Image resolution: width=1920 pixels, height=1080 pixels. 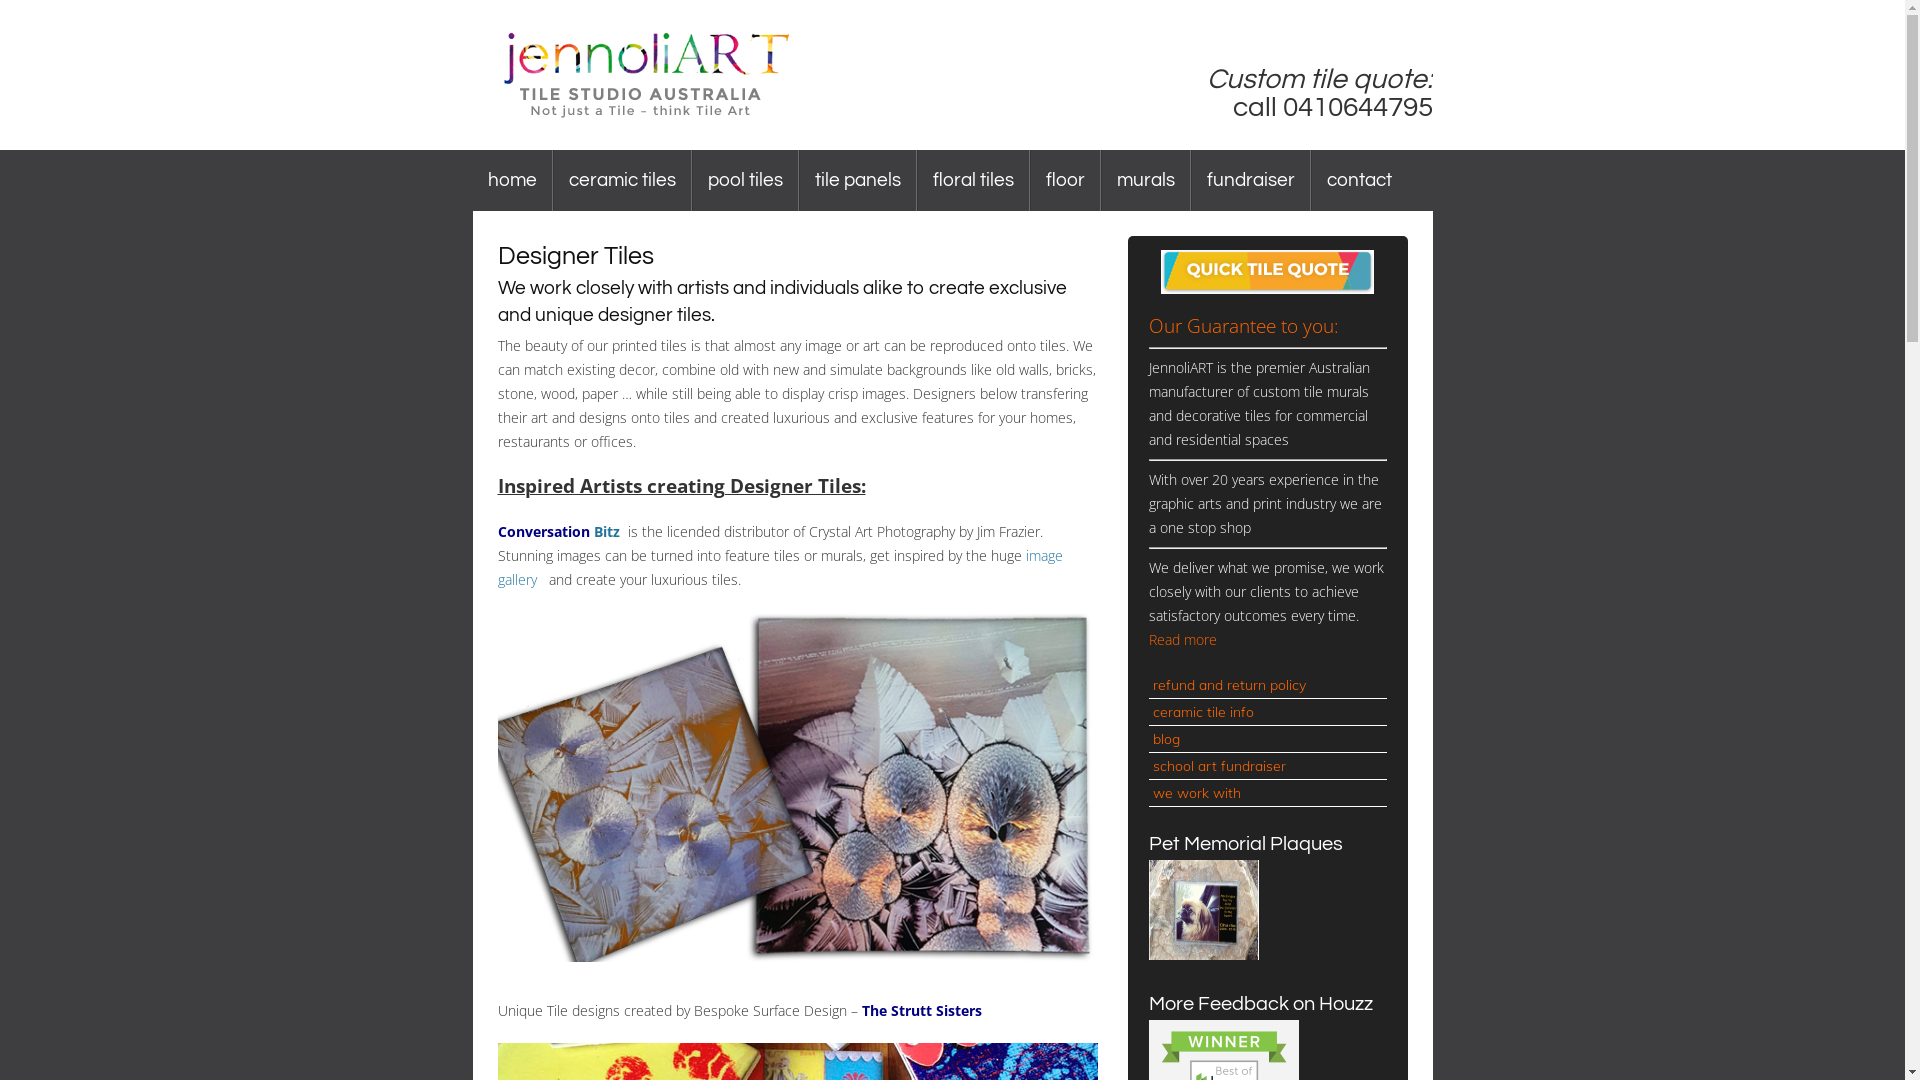 I want to click on fundraiser, so click(x=1251, y=180).